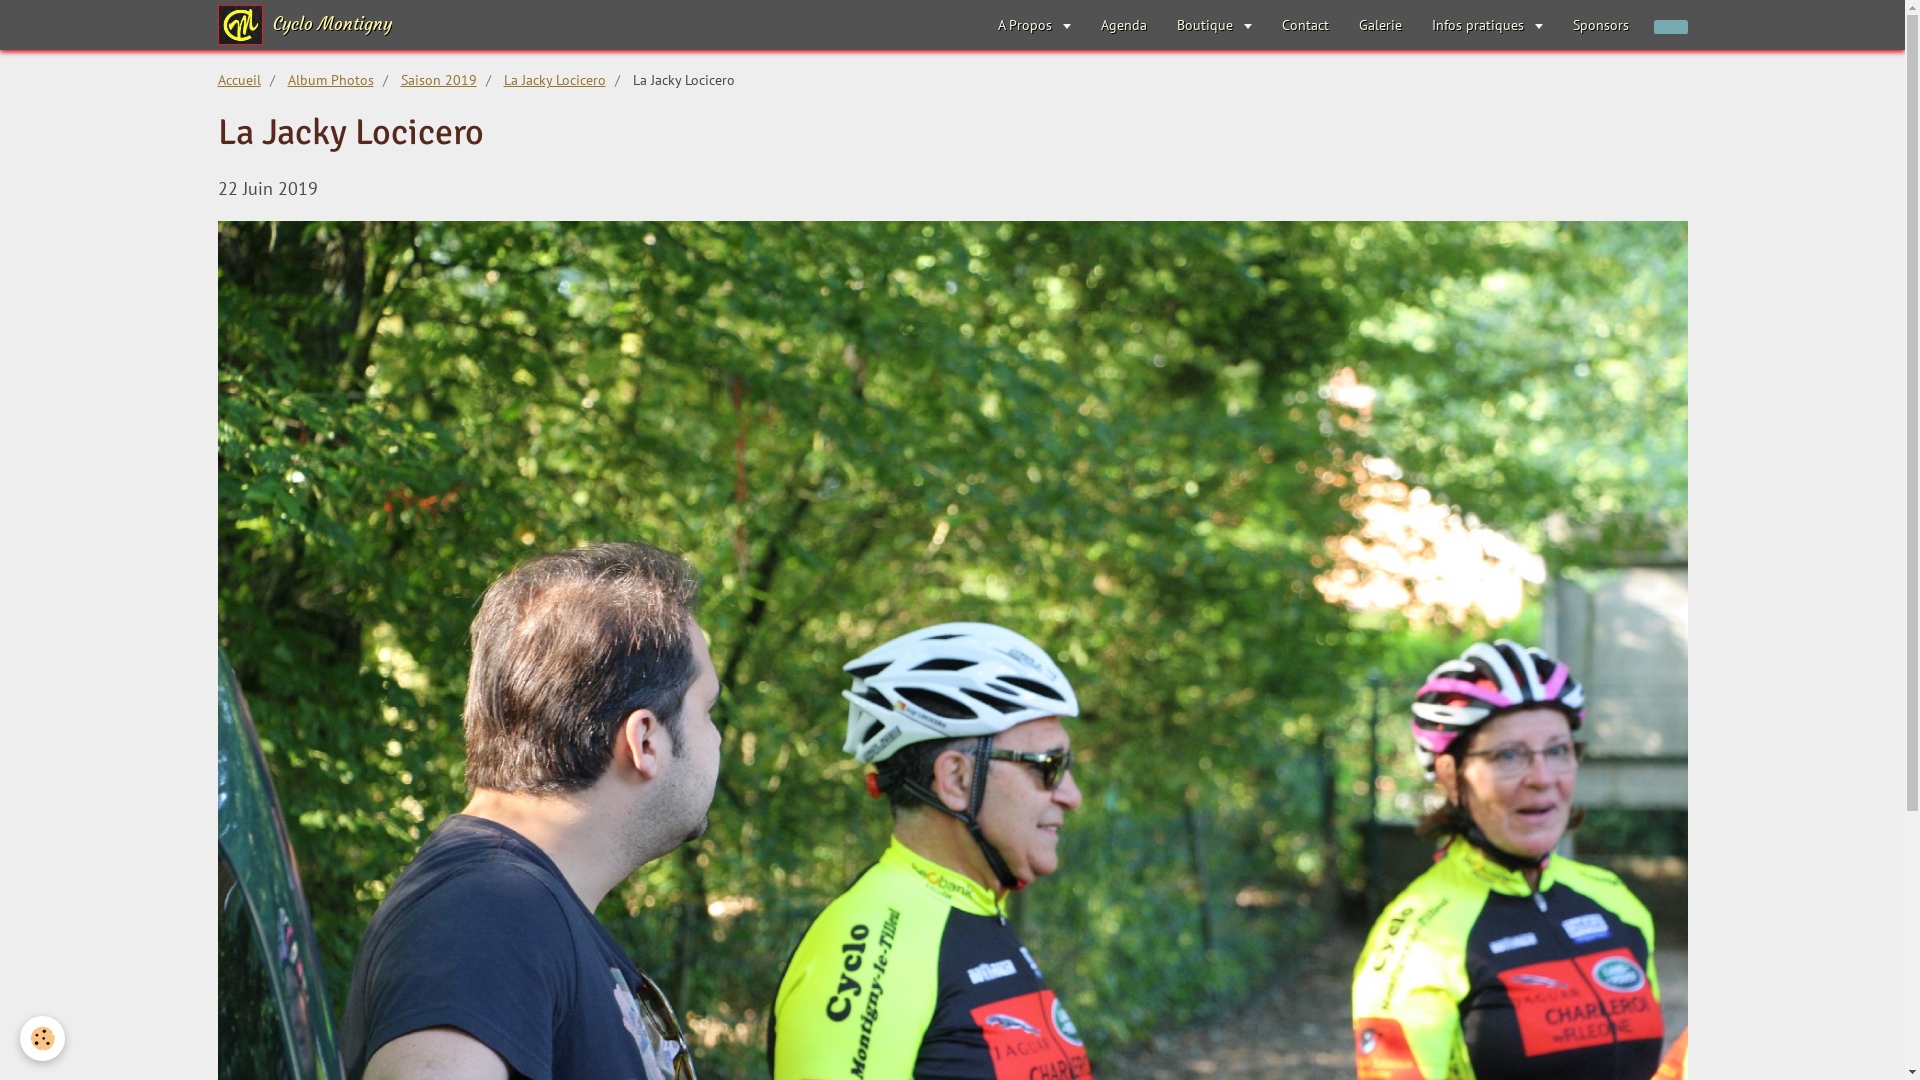 The height and width of the screenshot is (1080, 1920). What do you see at coordinates (1601, 25) in the screenshot?
I see `Sponsors` at bounding box center [1601, 25].